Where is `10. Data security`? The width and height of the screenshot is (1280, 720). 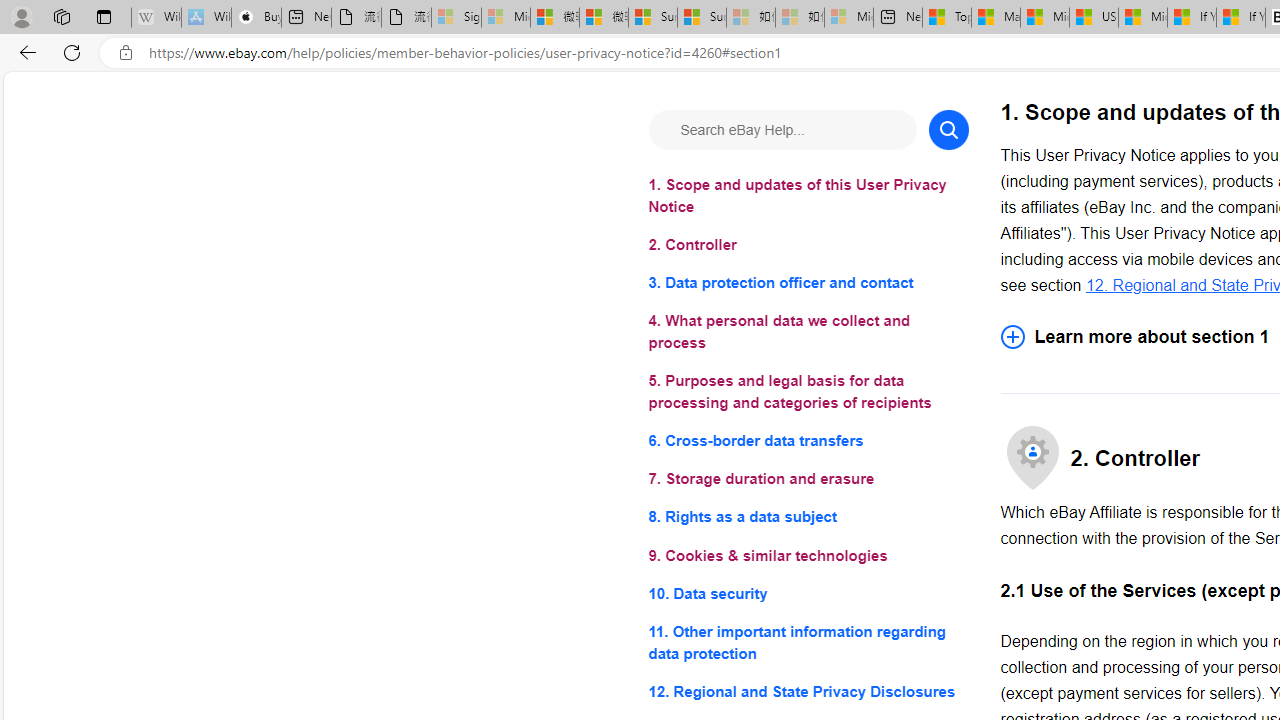
10. Data security is located at coordinates (808, 592).